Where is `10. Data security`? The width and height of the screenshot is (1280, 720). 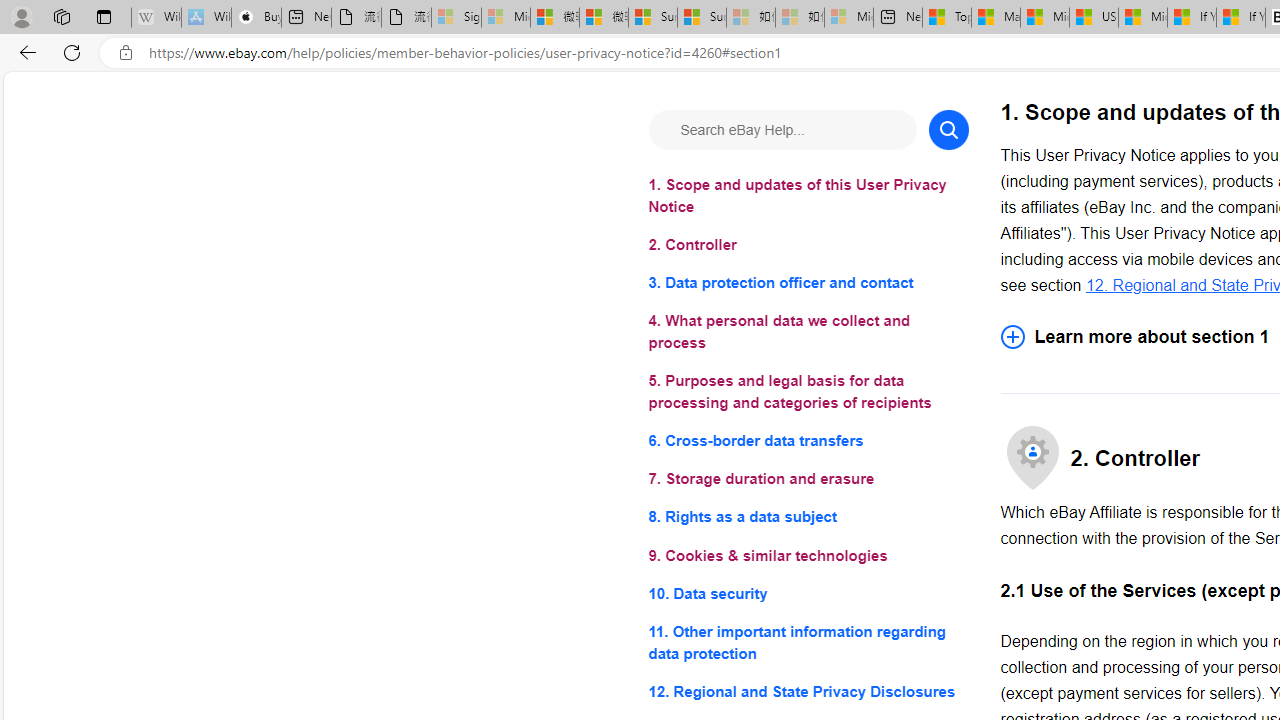
10. Data security is located at coordinates (808, 592).